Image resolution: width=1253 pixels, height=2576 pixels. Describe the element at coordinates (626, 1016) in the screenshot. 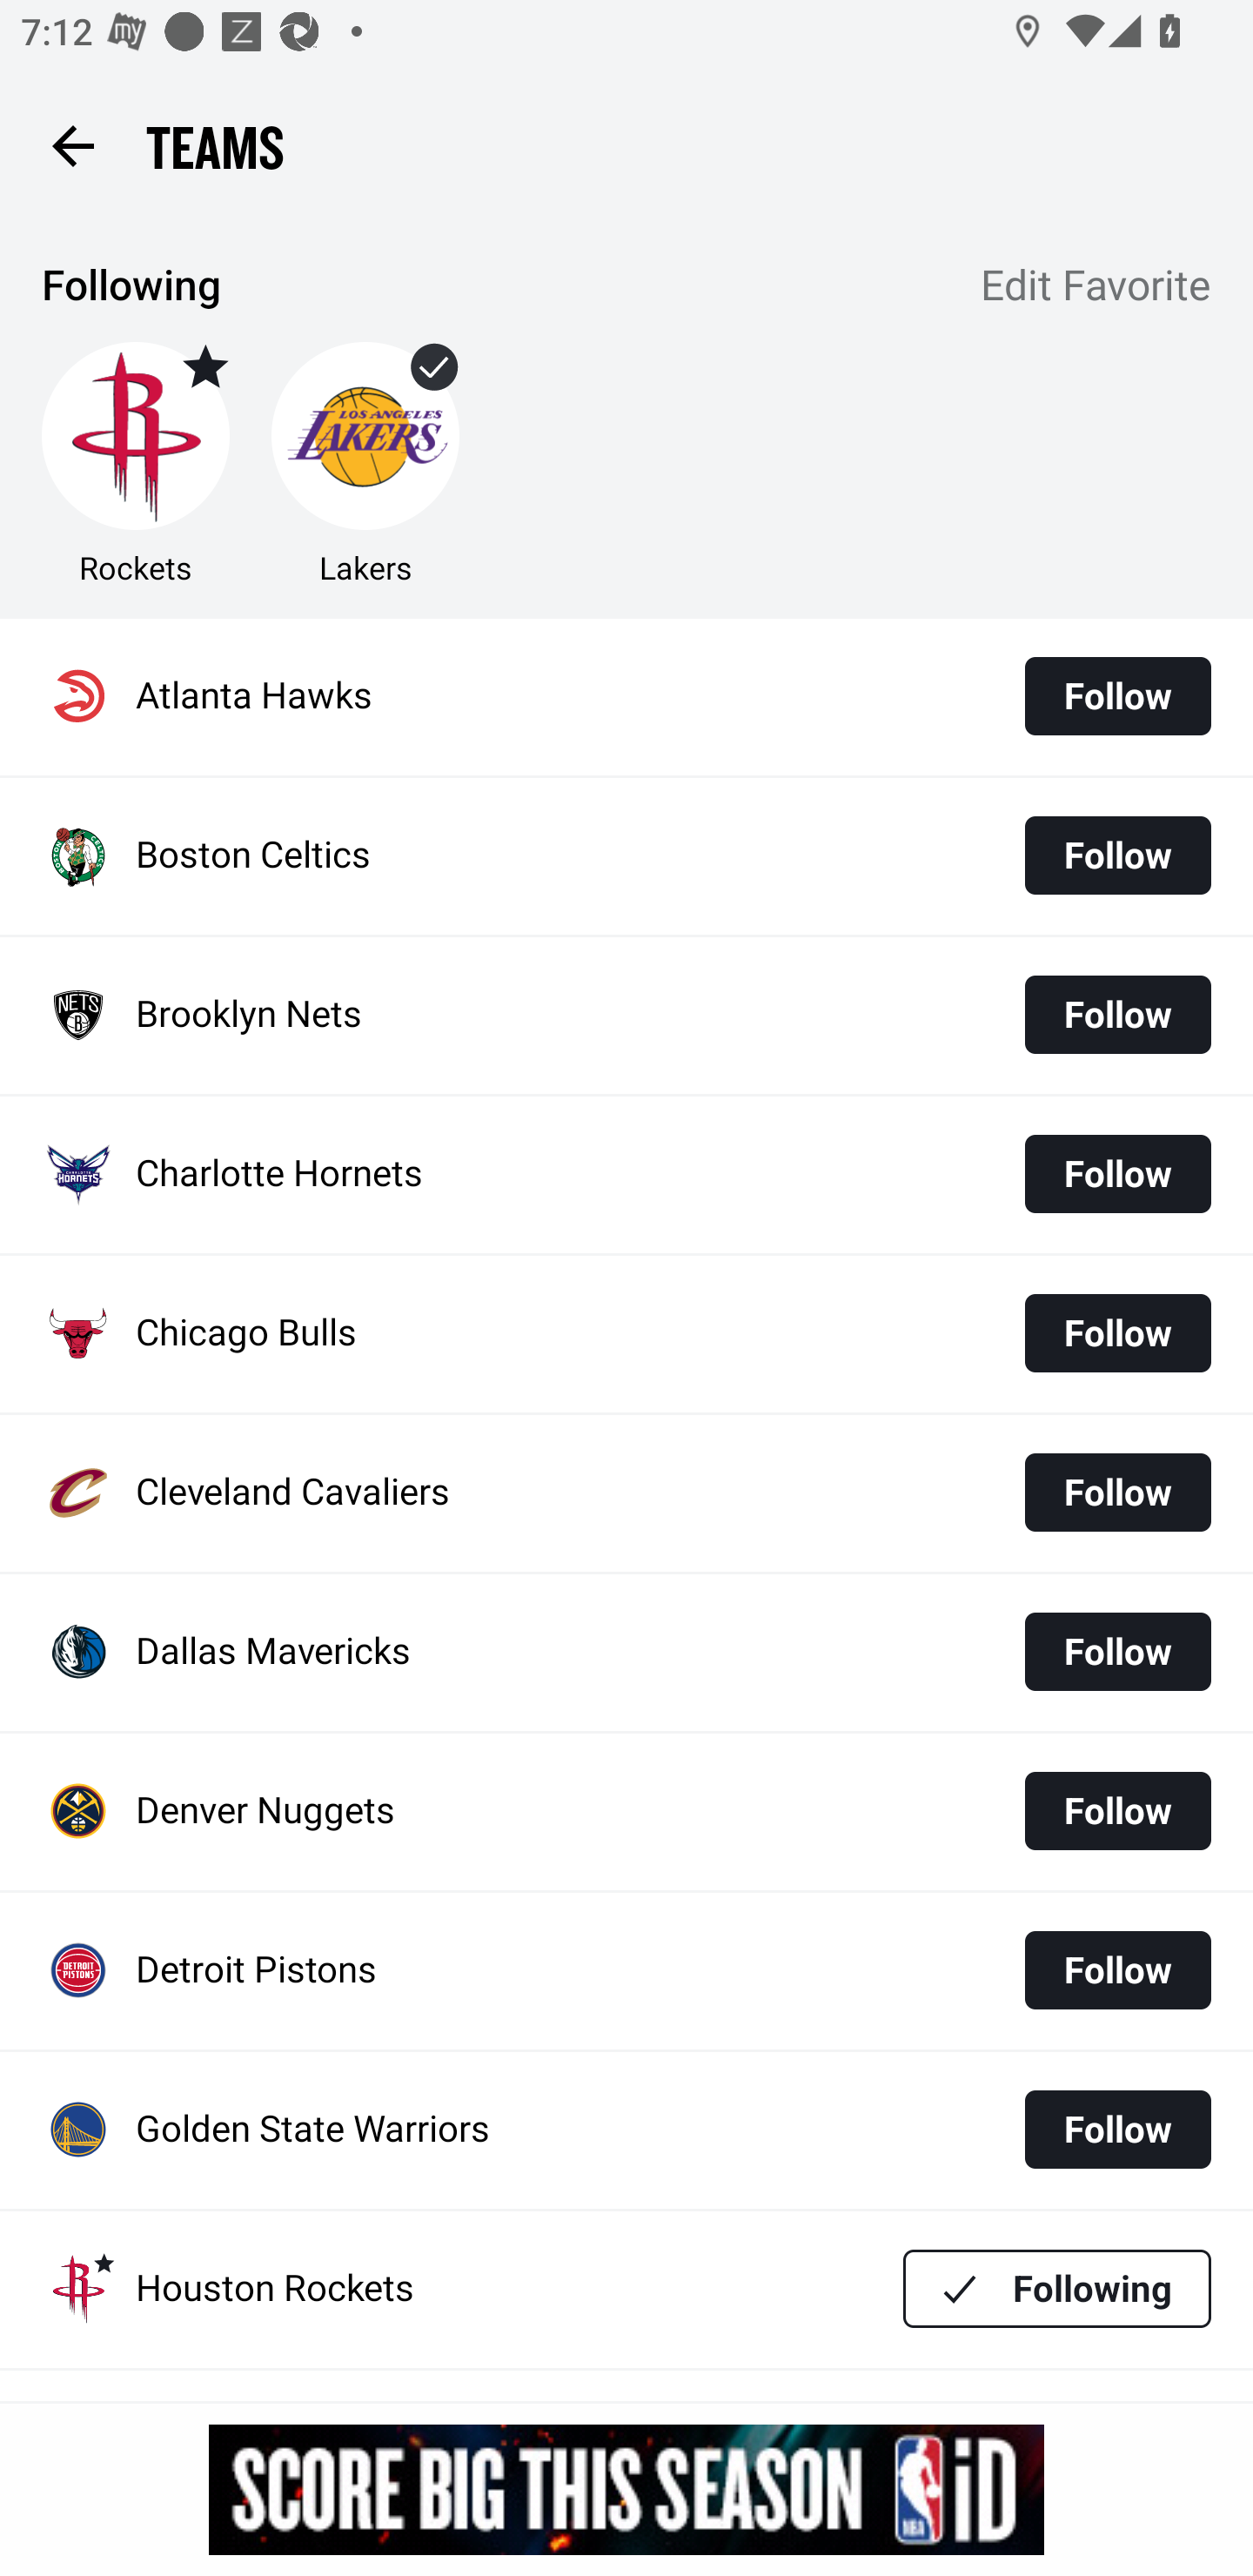

I see `Brooklyn Nets Follow` at that location.